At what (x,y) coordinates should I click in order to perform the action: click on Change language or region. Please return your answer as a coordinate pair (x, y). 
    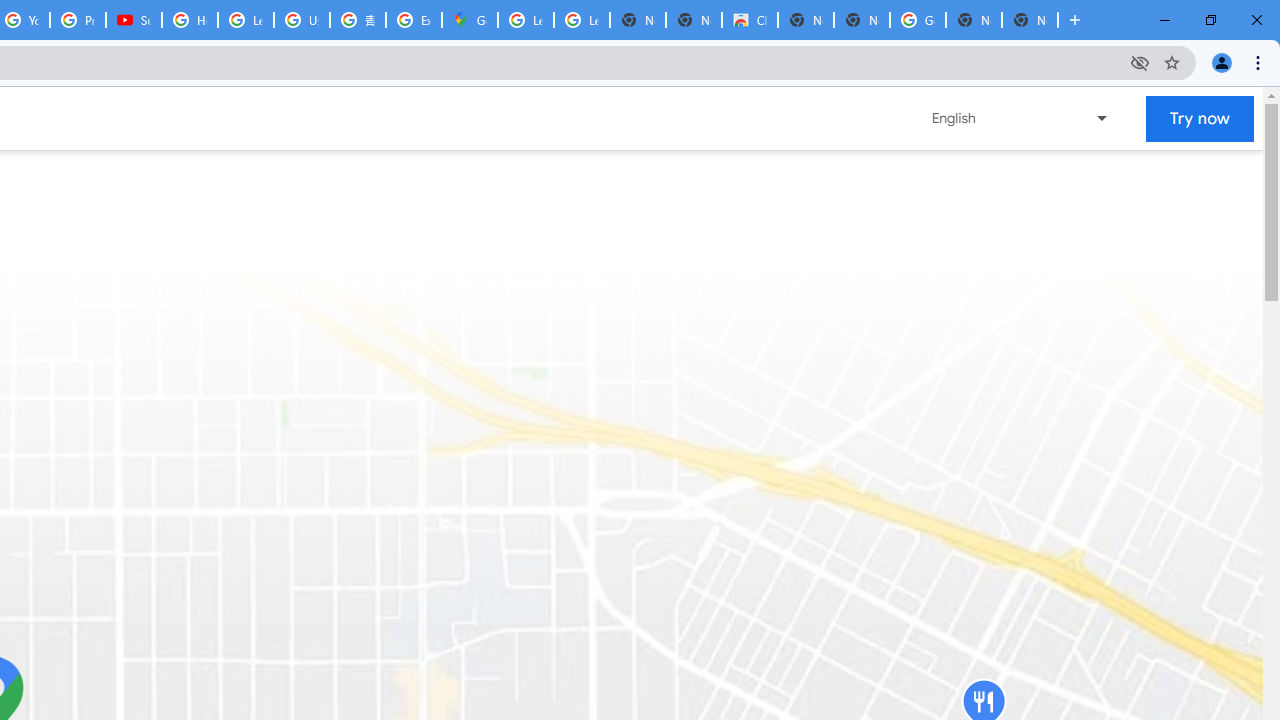
    Looking at the image, I should click on (1021, 118).